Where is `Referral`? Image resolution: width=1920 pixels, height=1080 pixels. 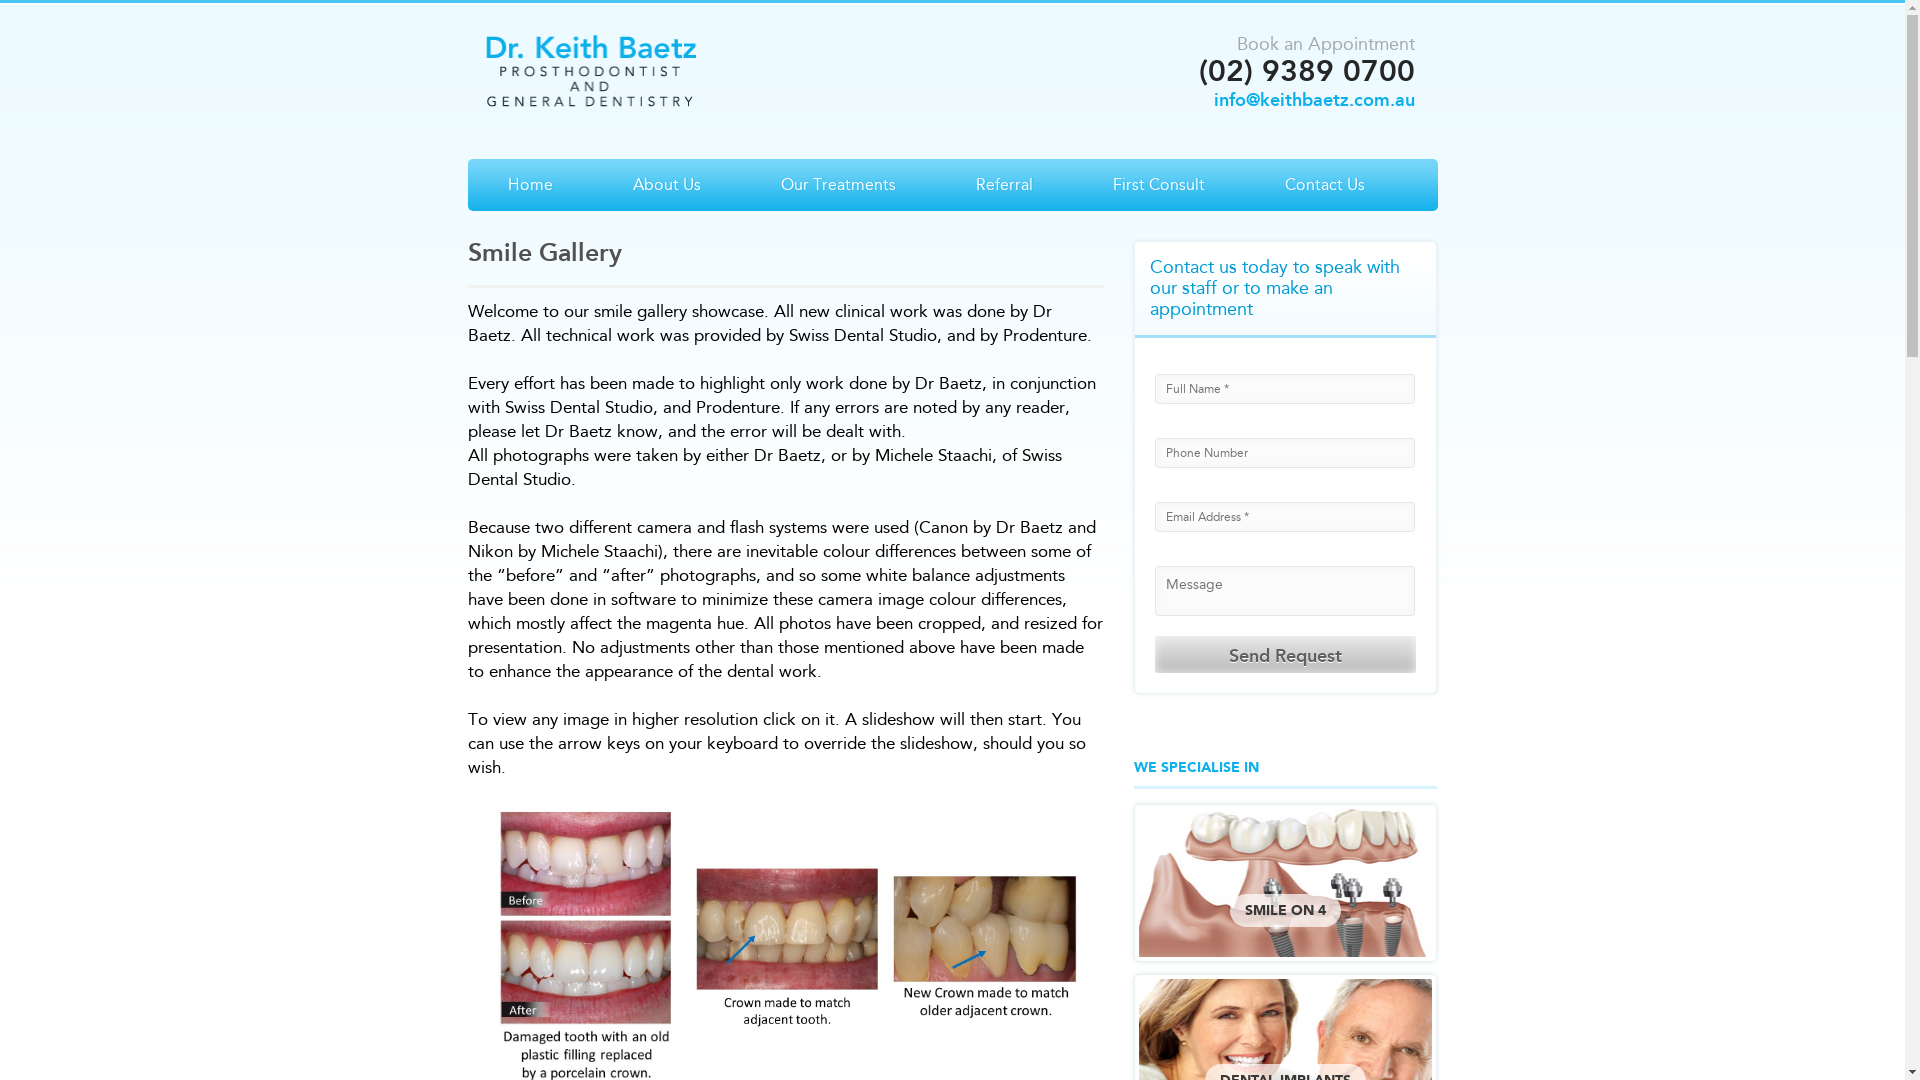
Referral is located at coordinates (1004, 185).